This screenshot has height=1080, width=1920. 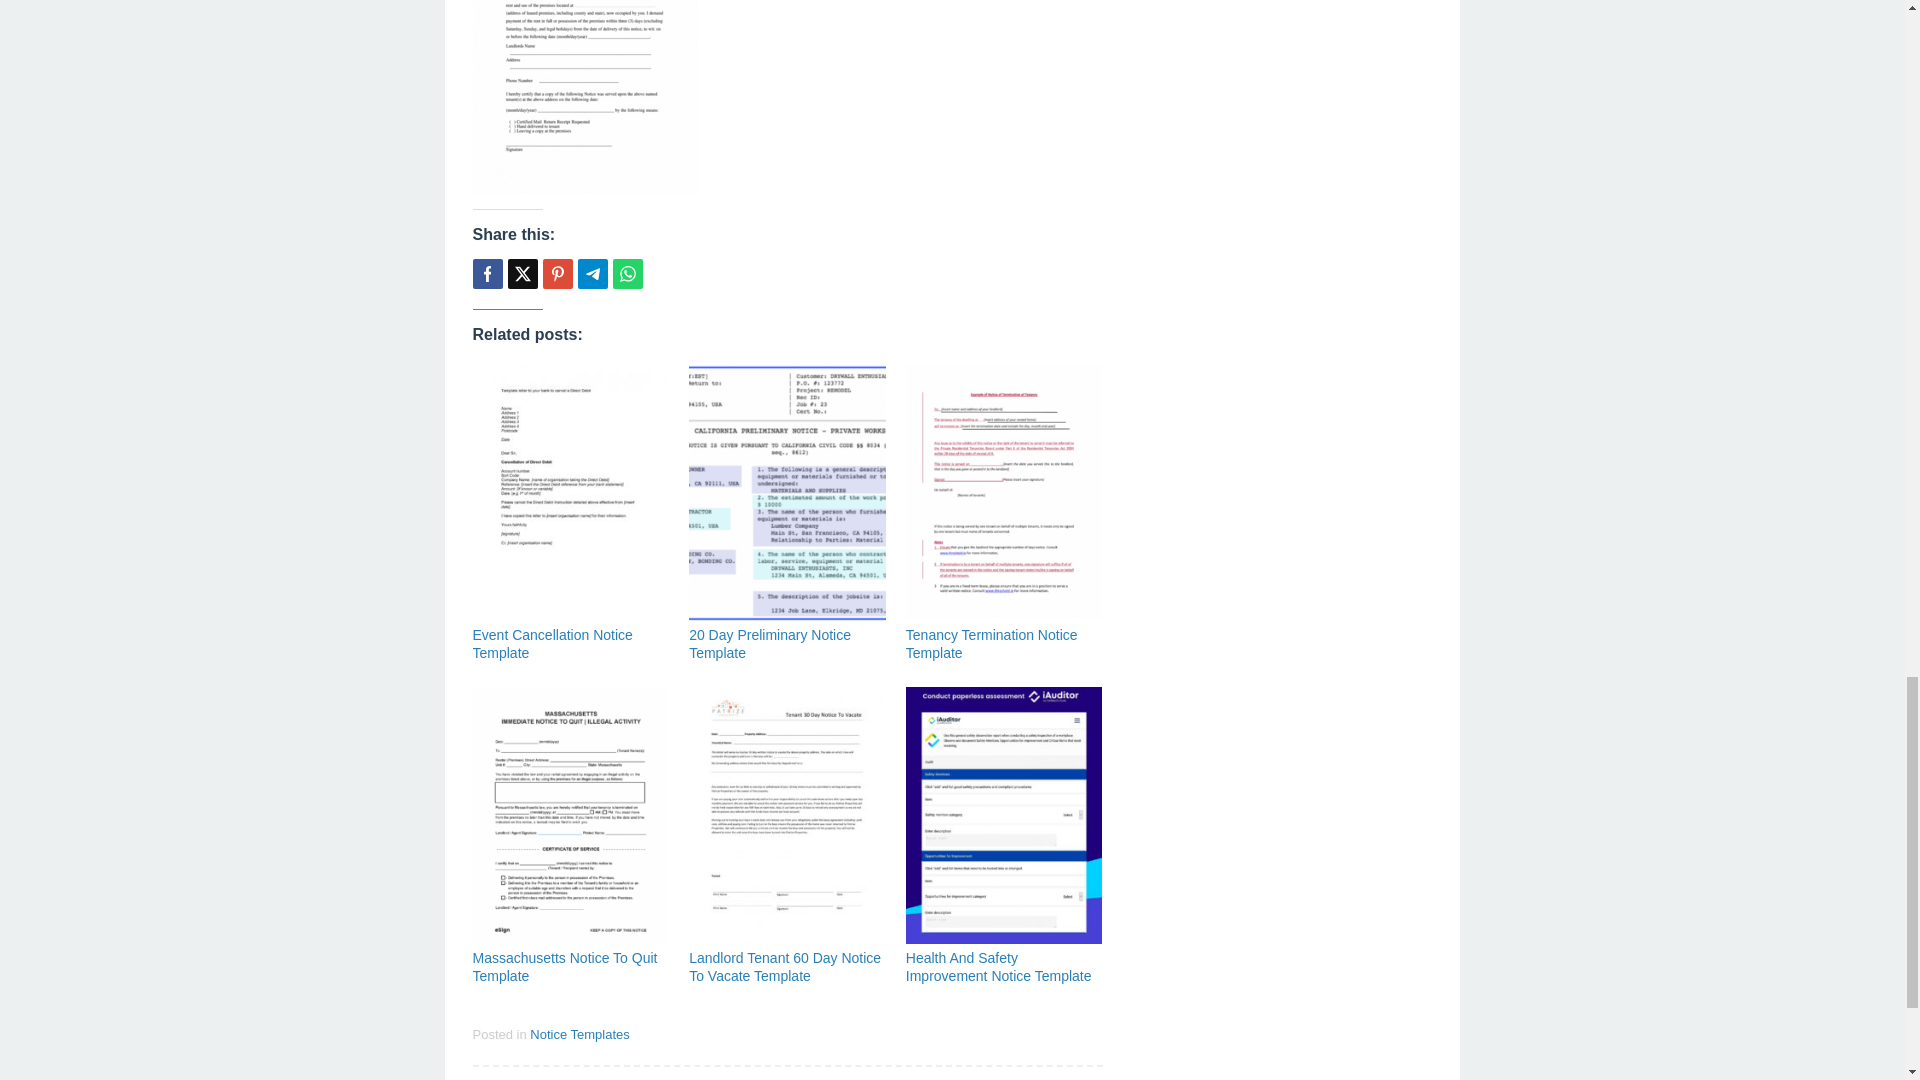 What do you see at coordinates (992, 644) in the screenshot?
I see `Tenancy Termination Notice Template` at bounding box center [992, 644].